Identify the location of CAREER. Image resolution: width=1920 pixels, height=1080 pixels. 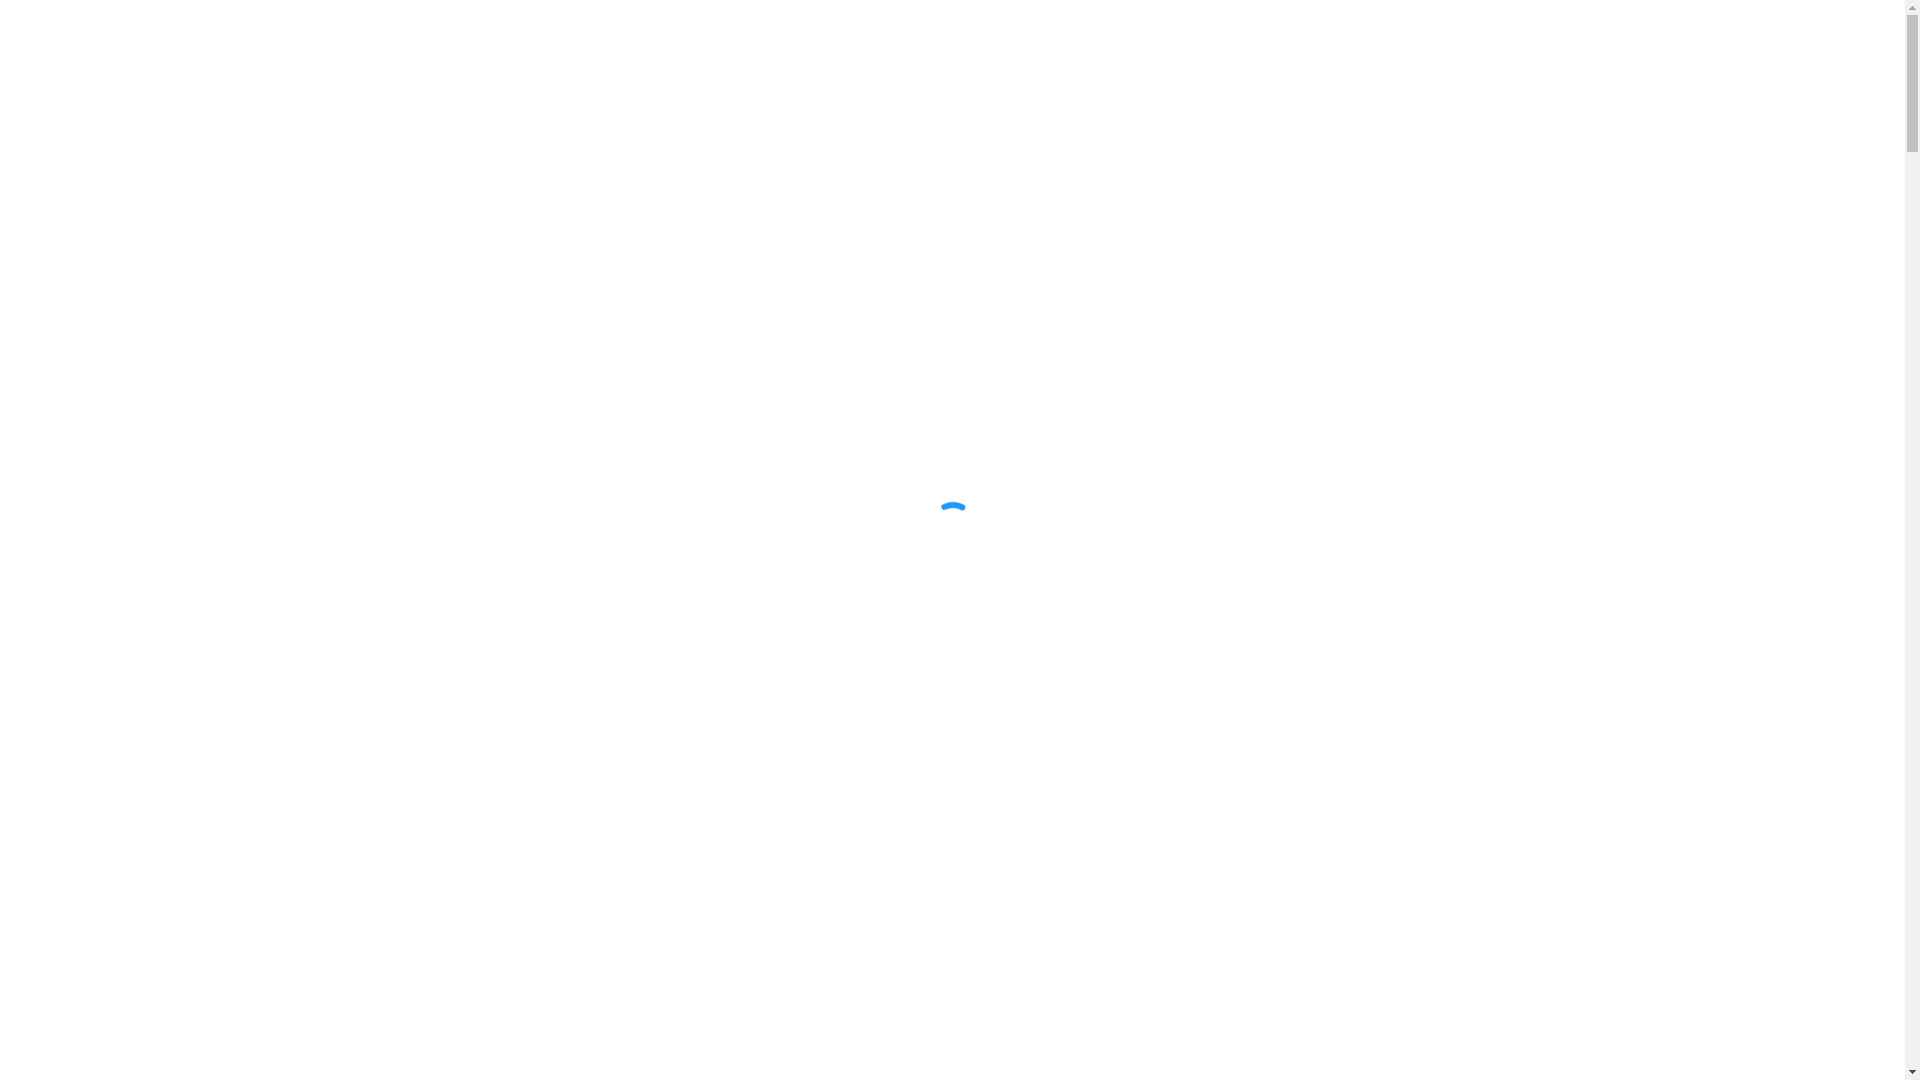
(1410, 43).